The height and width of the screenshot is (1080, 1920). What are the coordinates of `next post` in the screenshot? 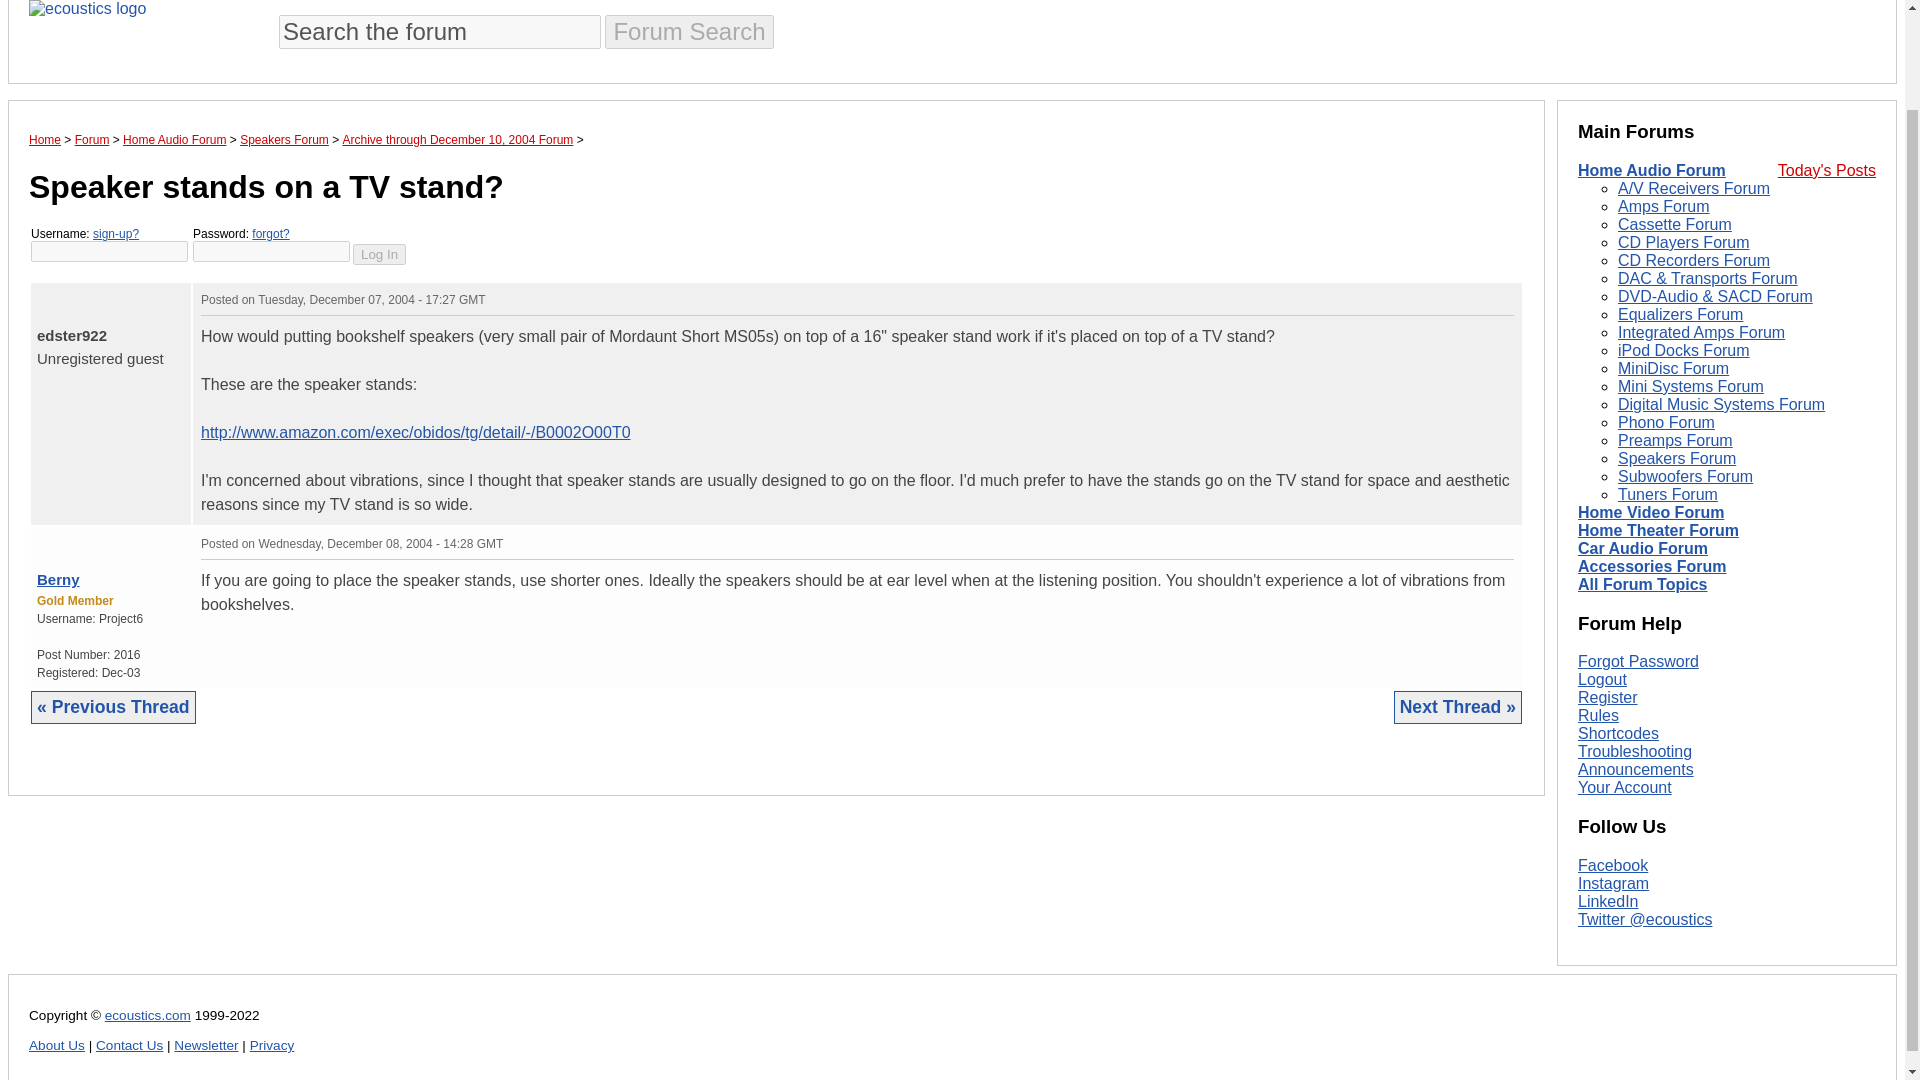 It's located at (55, 296).